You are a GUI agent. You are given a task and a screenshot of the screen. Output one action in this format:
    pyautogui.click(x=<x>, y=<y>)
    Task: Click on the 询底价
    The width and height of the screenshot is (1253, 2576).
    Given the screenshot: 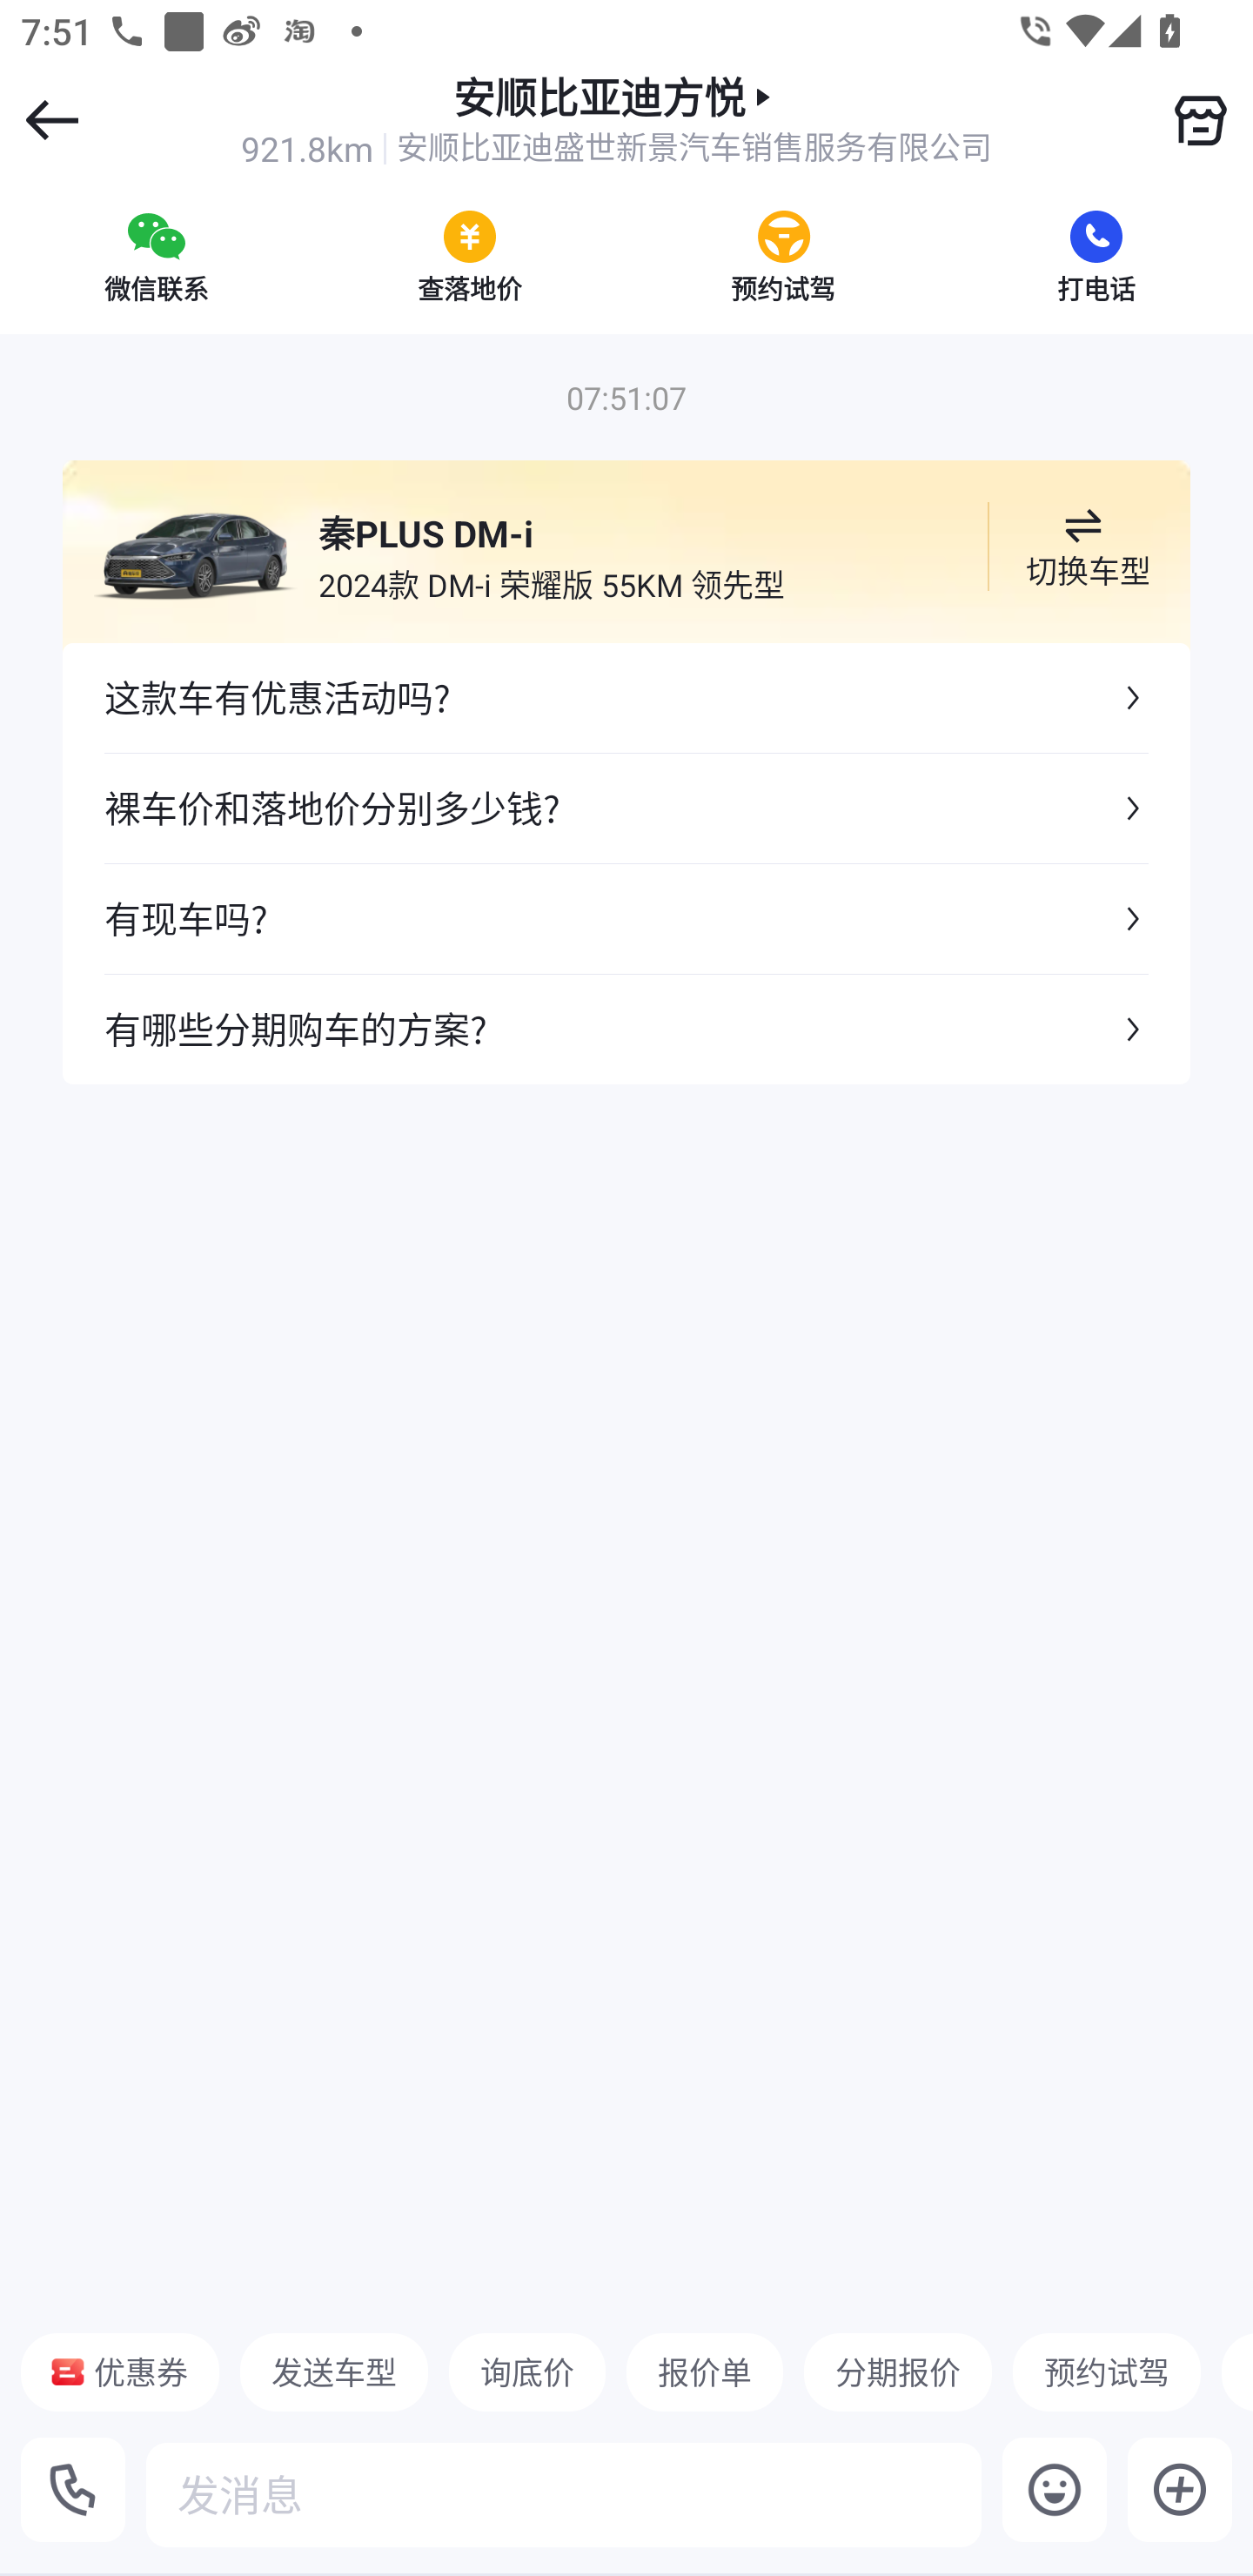 What is the action you would take?
    pyautogui.click(x=526, y=2372)
    